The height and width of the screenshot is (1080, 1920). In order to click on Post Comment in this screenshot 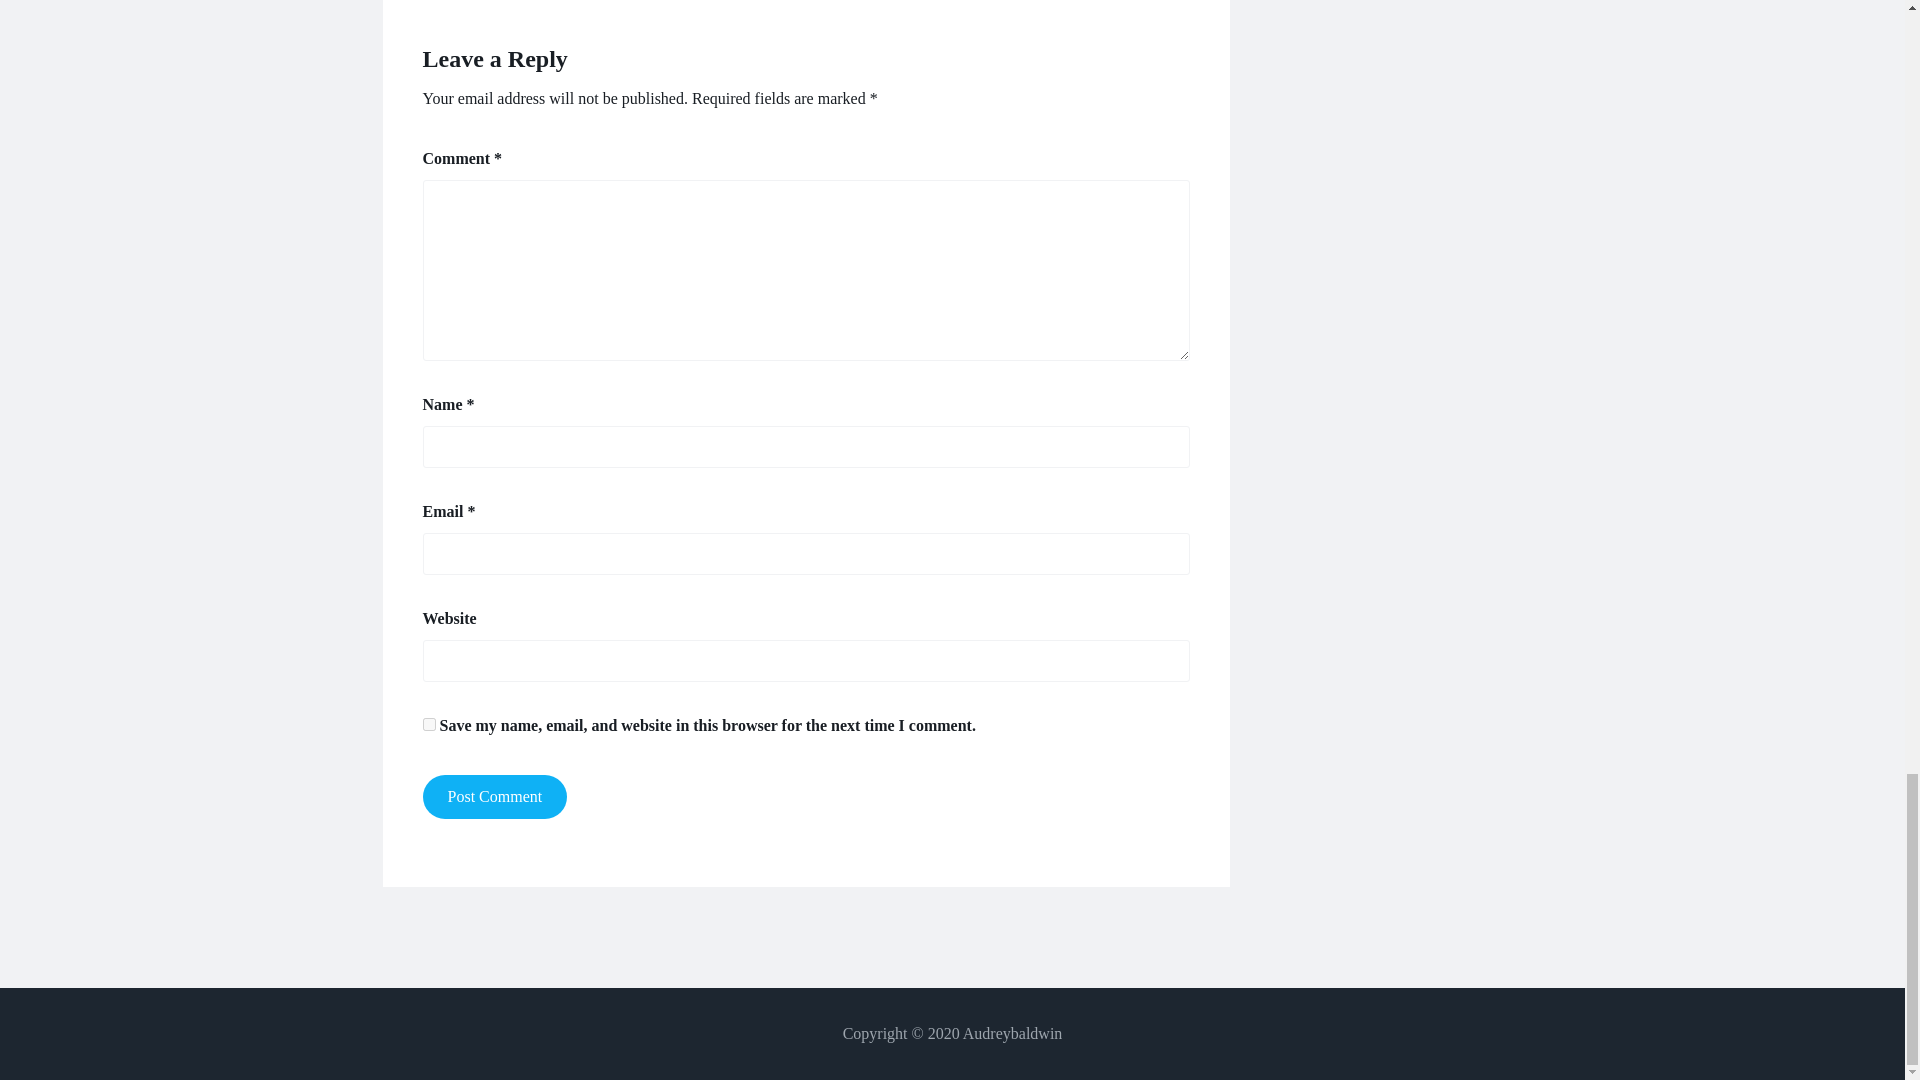, I will do `click(494, 796)`.